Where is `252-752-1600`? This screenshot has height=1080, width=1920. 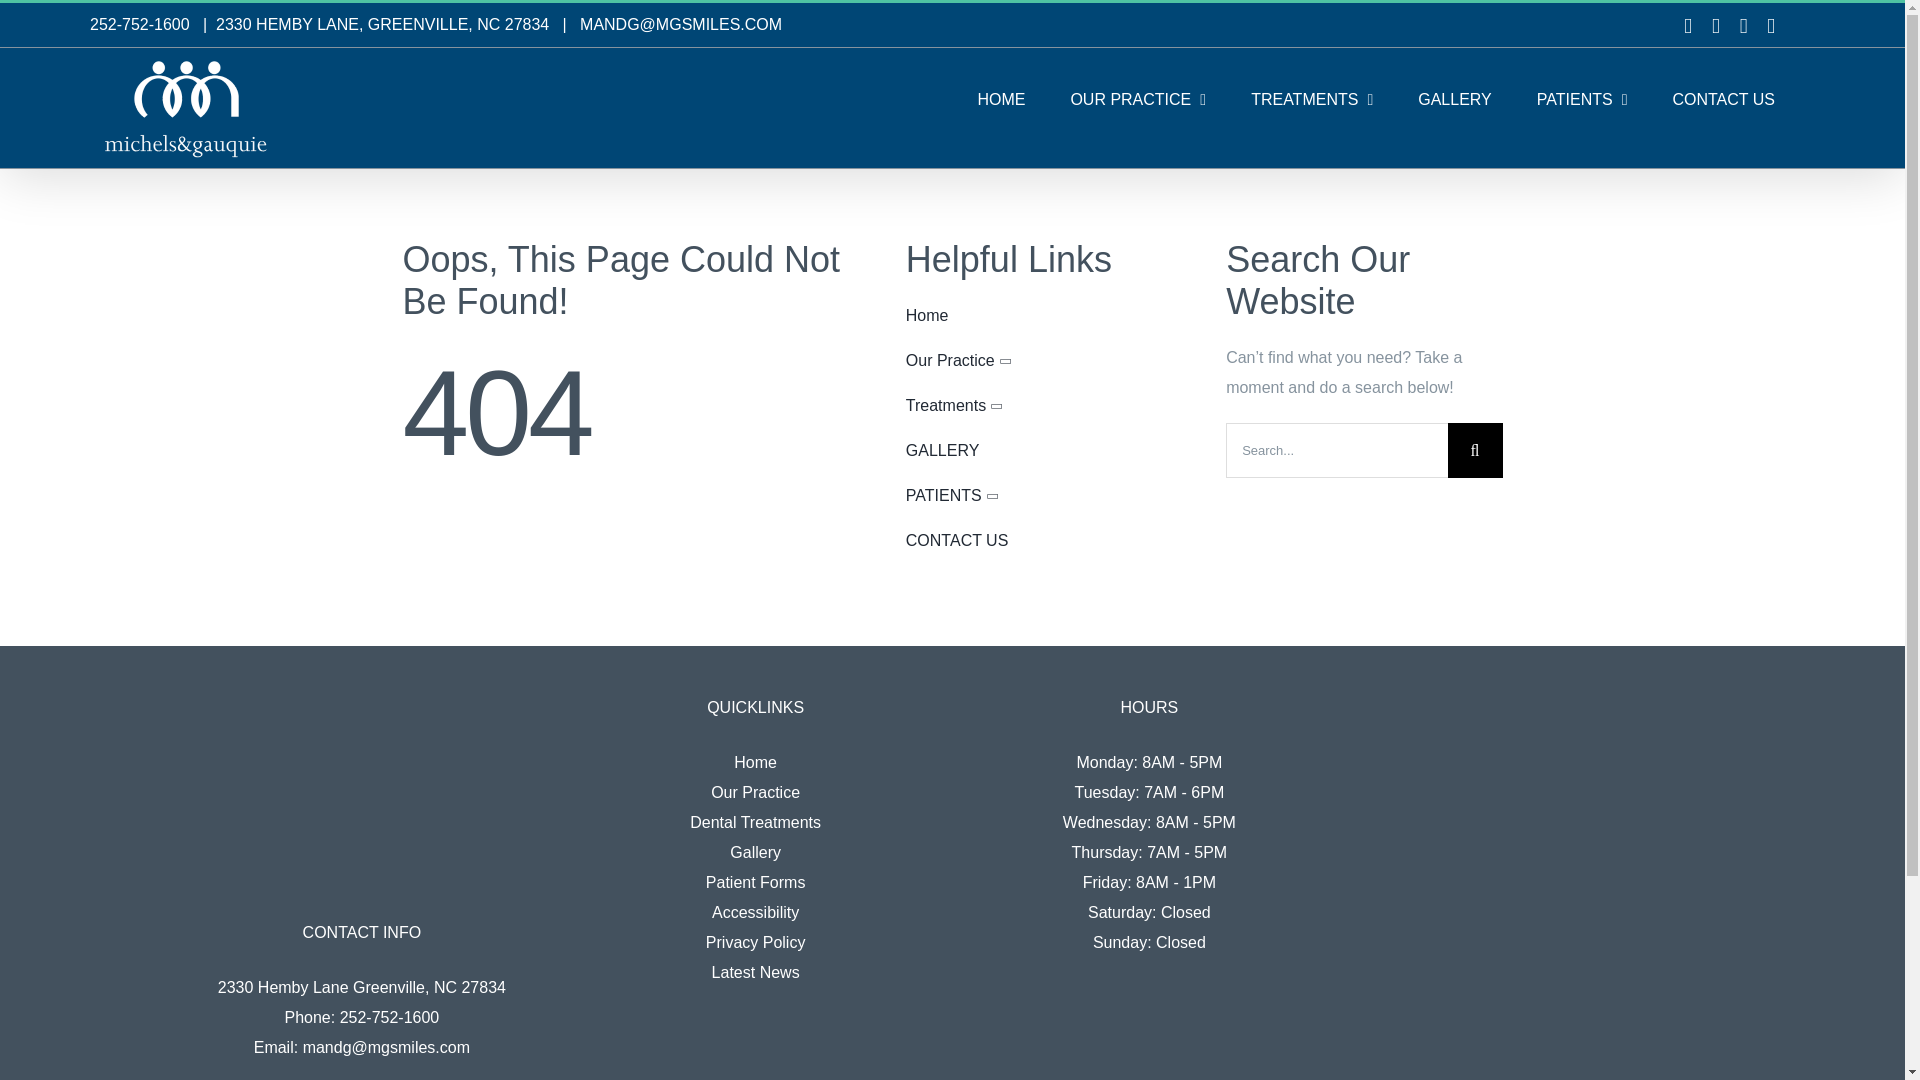
252-752-1600 is located at coordinates (140, 24).